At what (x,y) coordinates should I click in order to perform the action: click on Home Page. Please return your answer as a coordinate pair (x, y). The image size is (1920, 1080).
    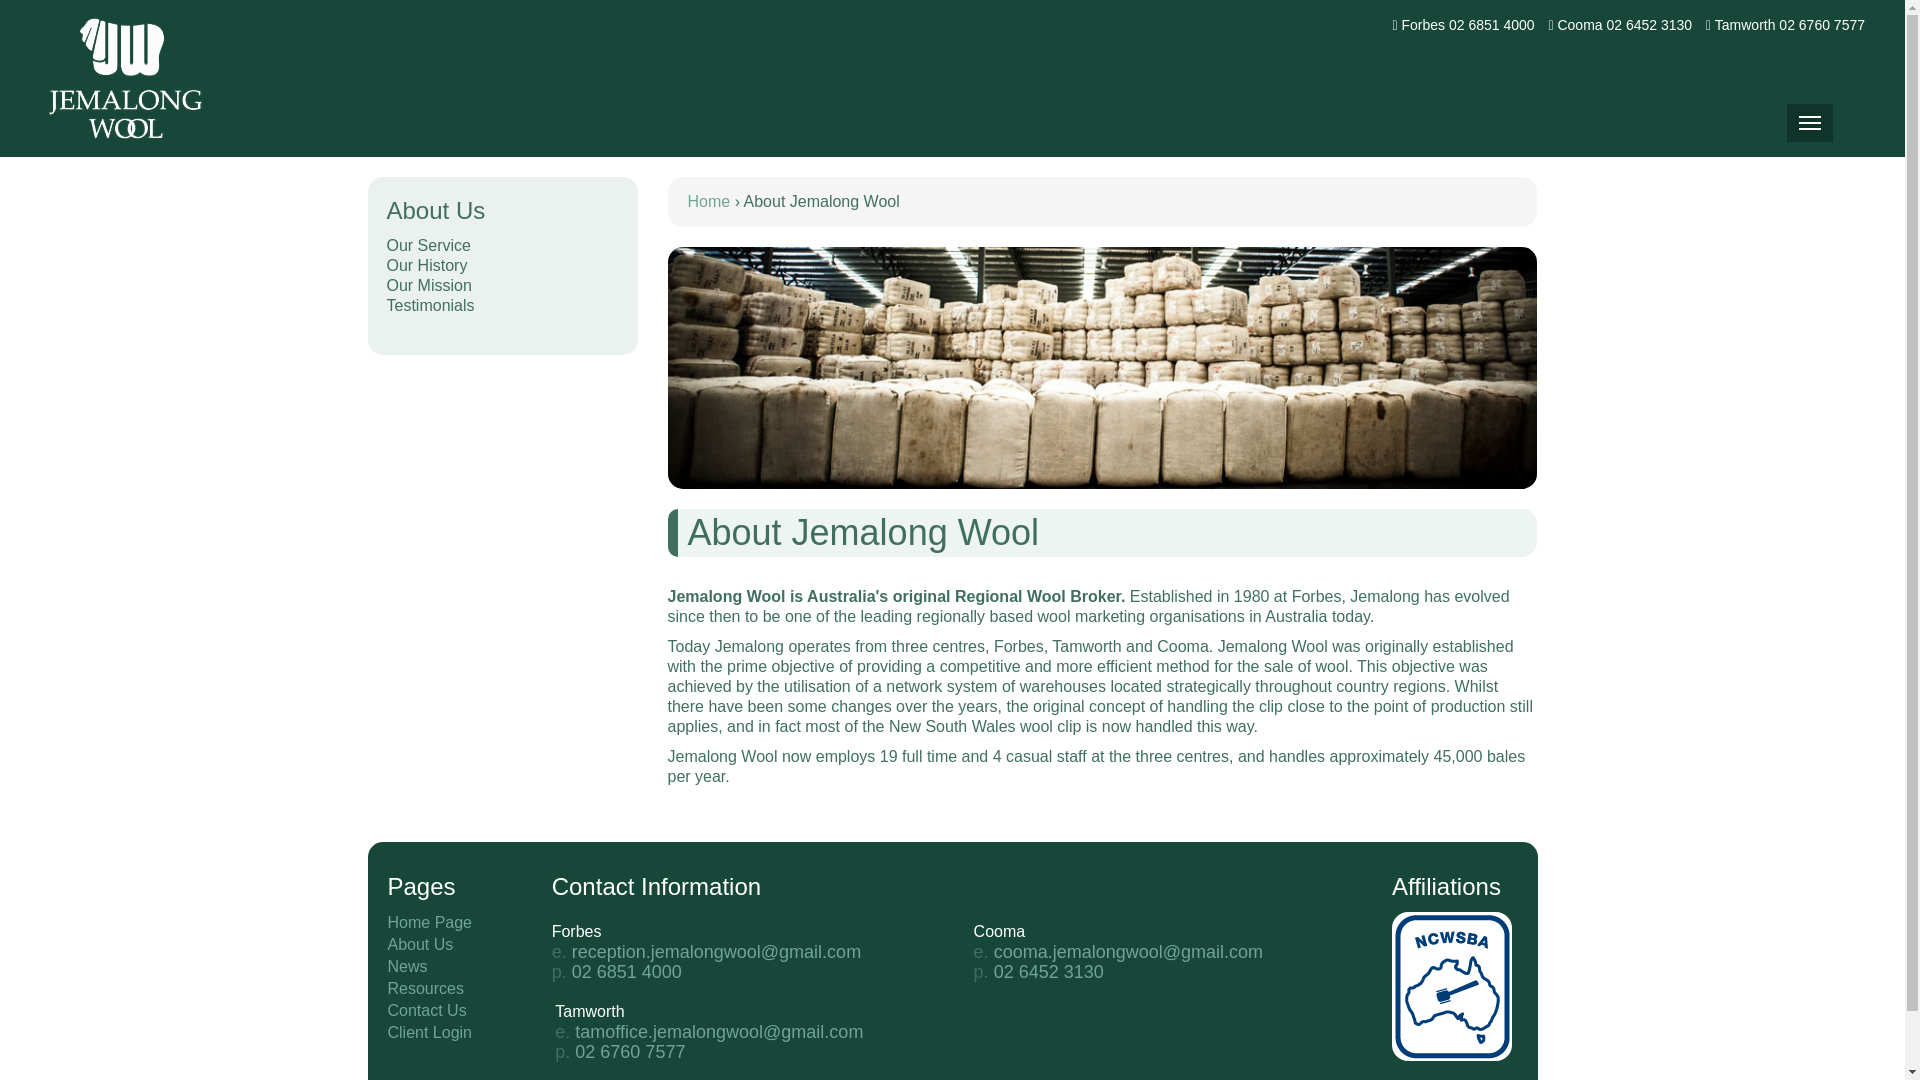
    Looking at the image, I should click on (430, 922).